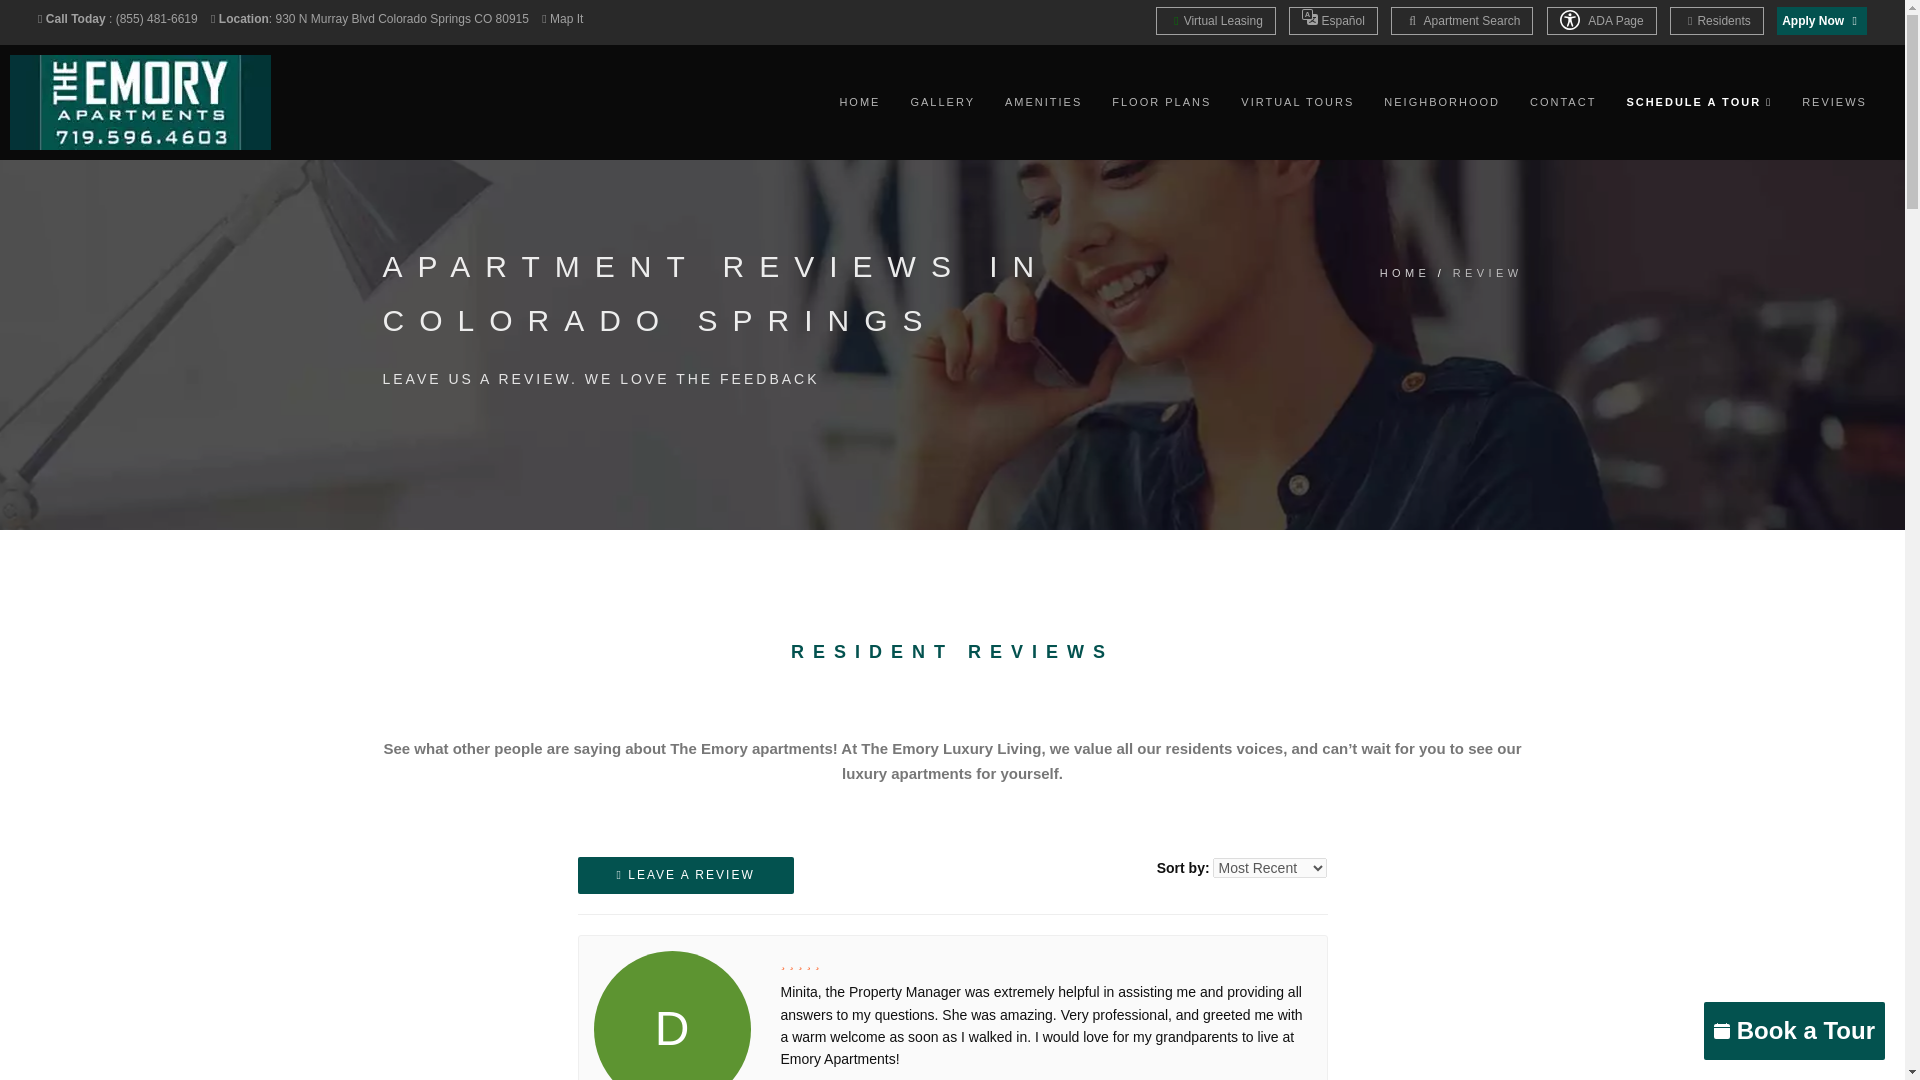  I want to click on AMENITIES, so click(1043, 102).